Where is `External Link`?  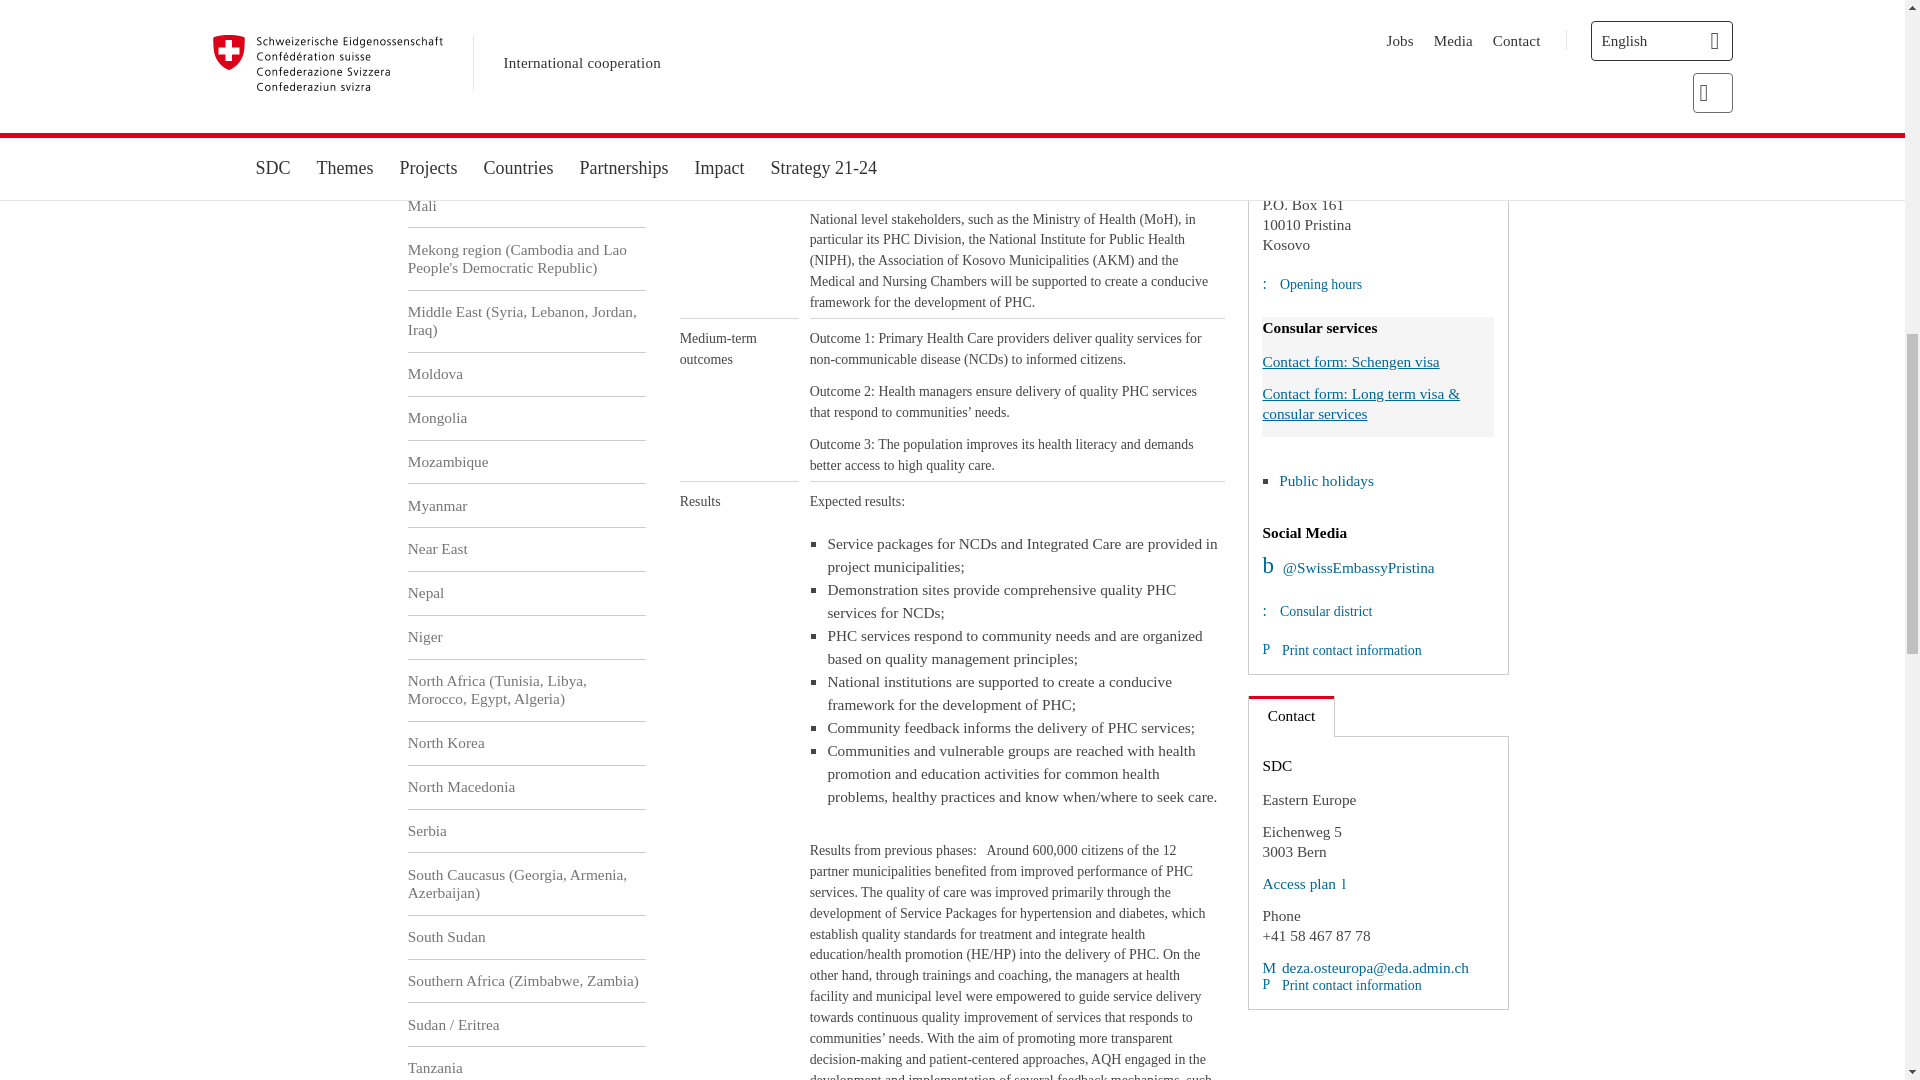
External Link is located at coordinates (1292, 132).